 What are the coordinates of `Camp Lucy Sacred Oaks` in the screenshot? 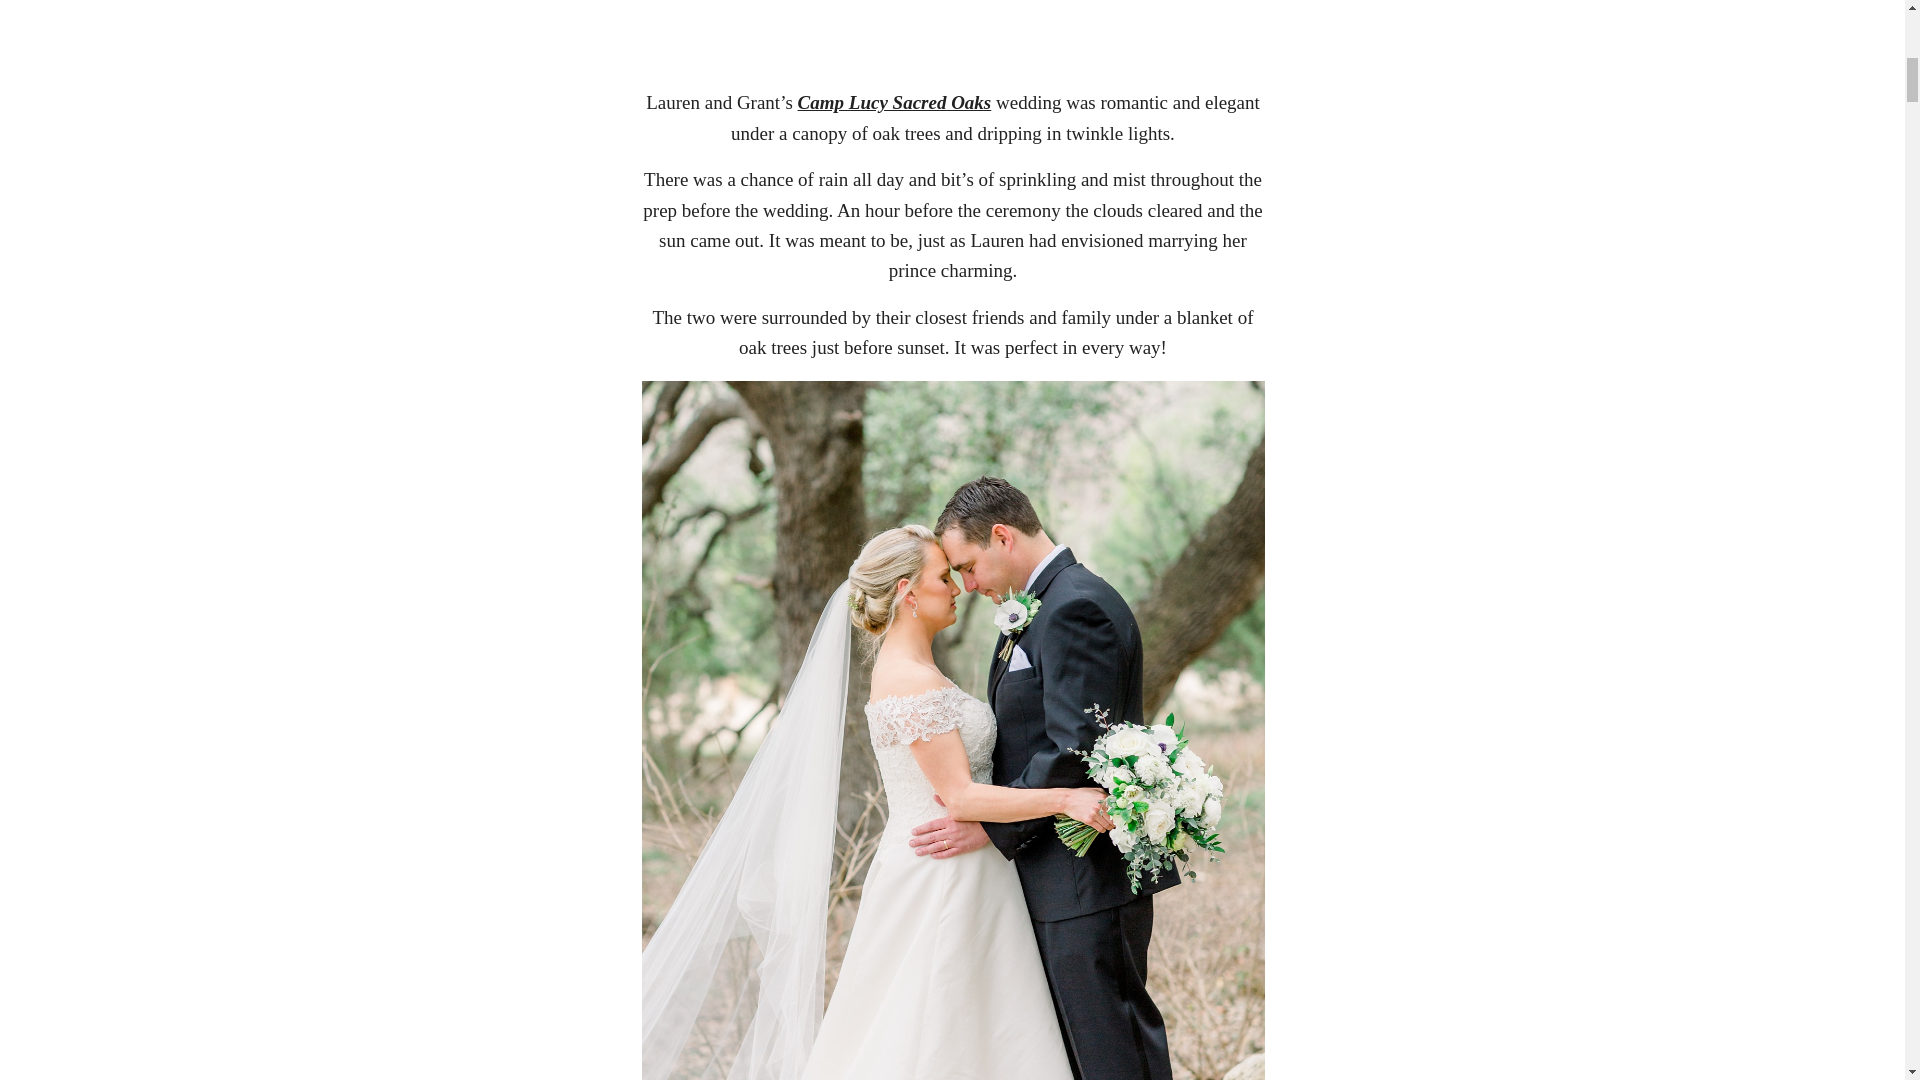 It's located at (895, 102).